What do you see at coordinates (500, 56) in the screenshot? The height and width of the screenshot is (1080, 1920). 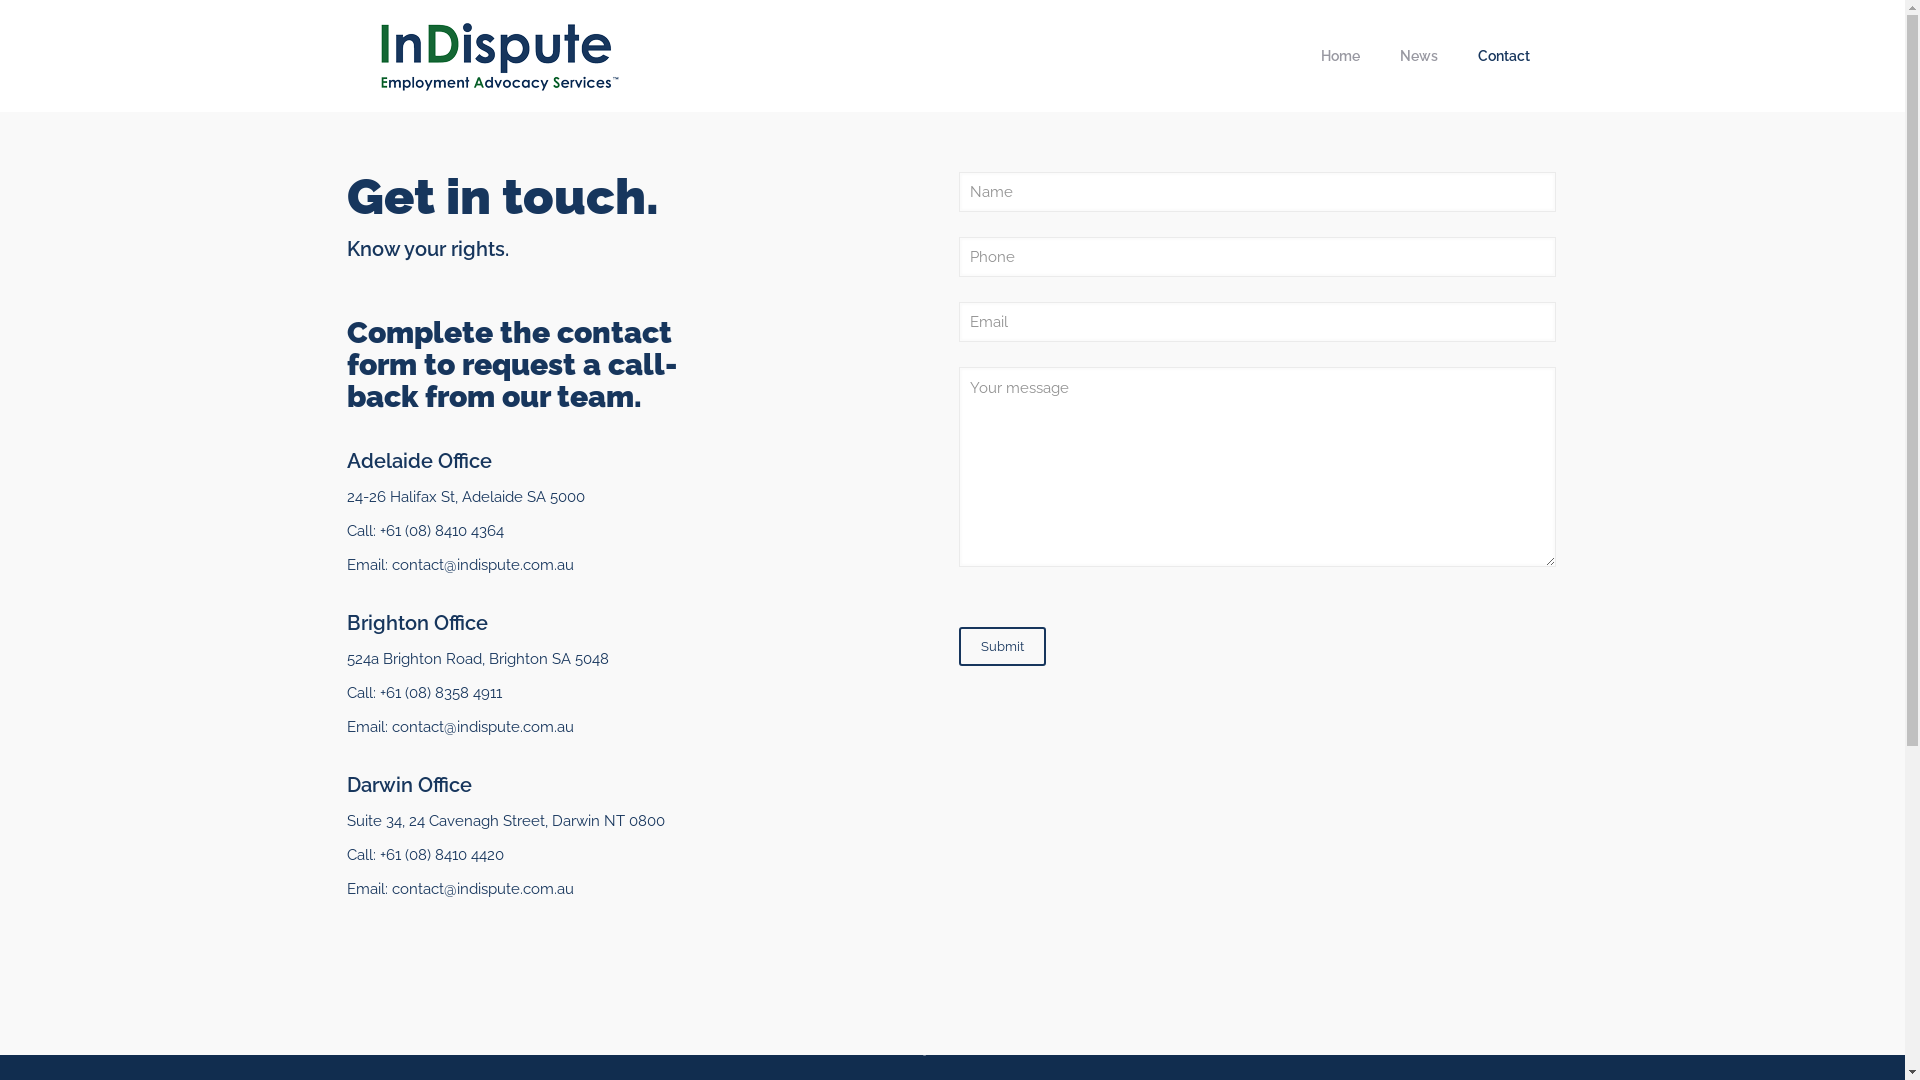 I see `In Dispute Employment Advocacy Services` at bounding box center [500, 56].